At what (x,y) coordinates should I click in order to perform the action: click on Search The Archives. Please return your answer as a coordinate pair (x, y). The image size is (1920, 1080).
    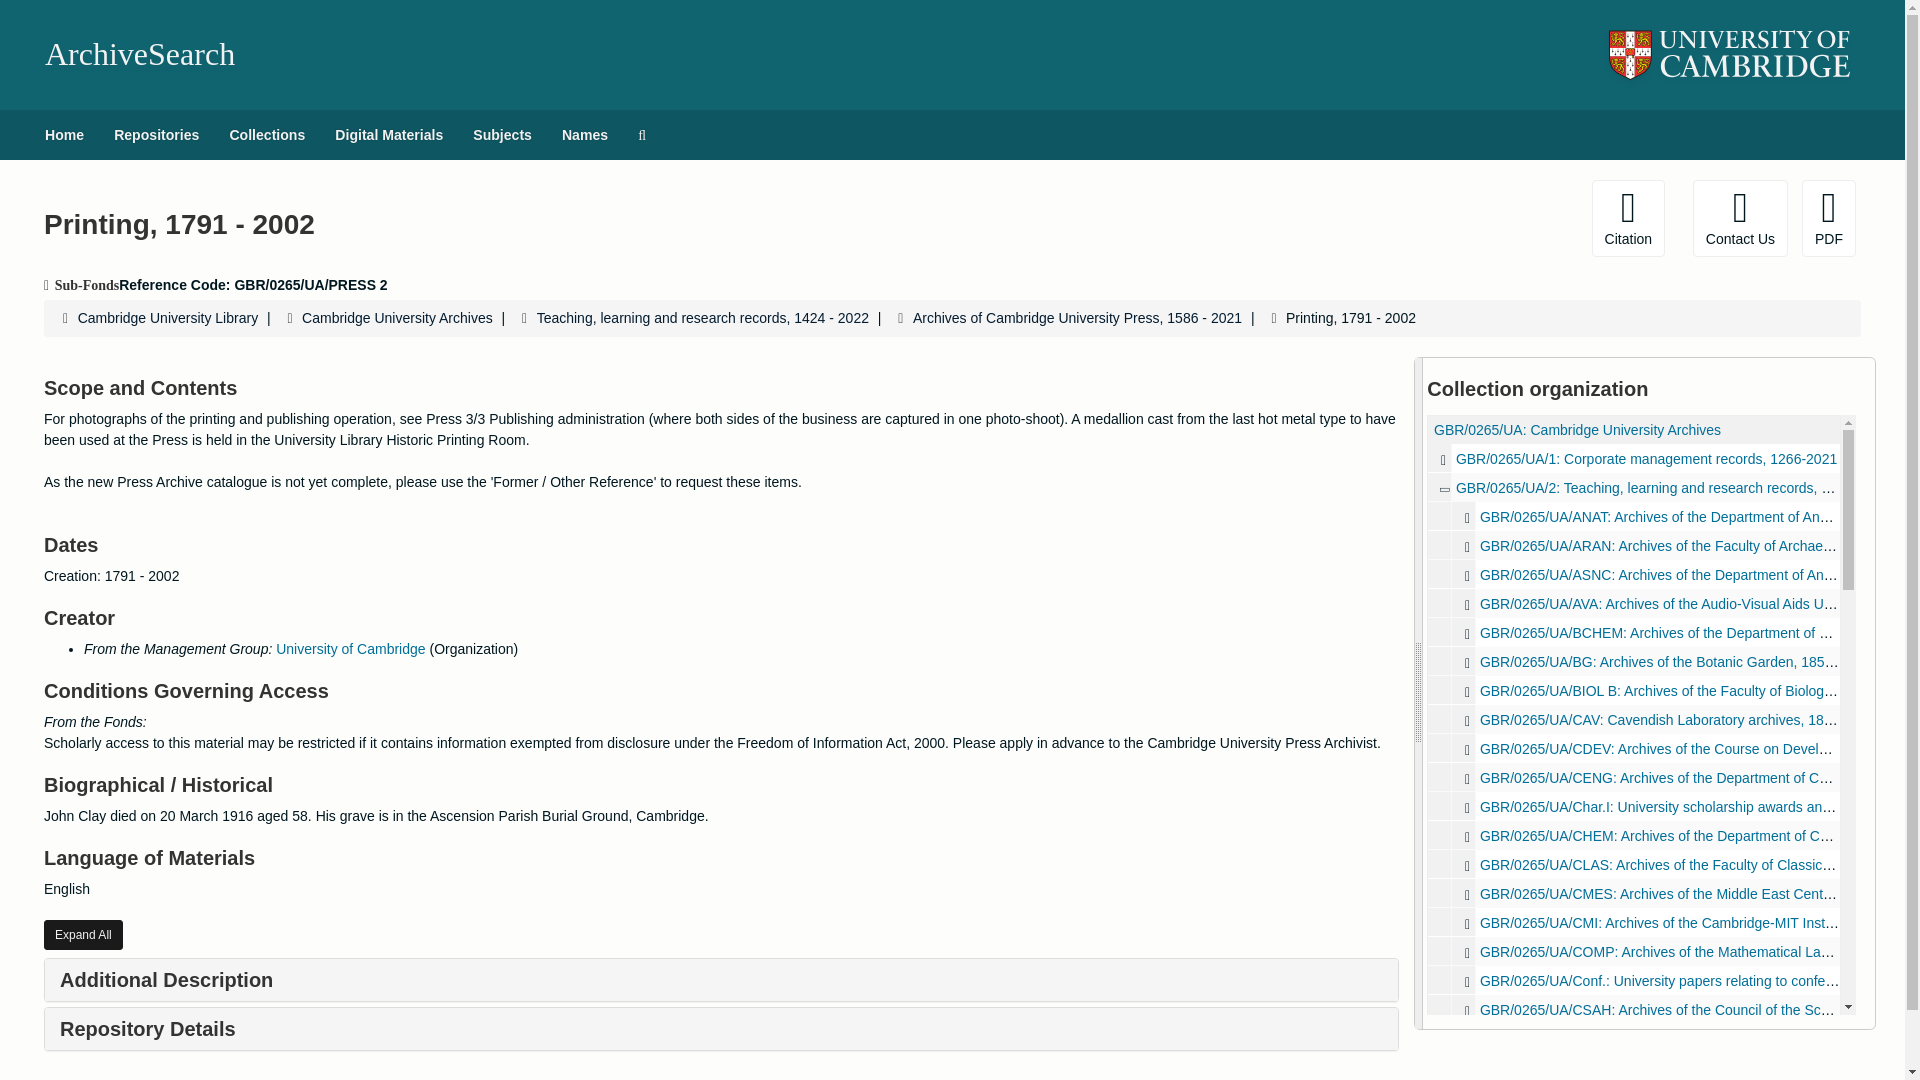
    Looking at the image, I should click on (641, 134).